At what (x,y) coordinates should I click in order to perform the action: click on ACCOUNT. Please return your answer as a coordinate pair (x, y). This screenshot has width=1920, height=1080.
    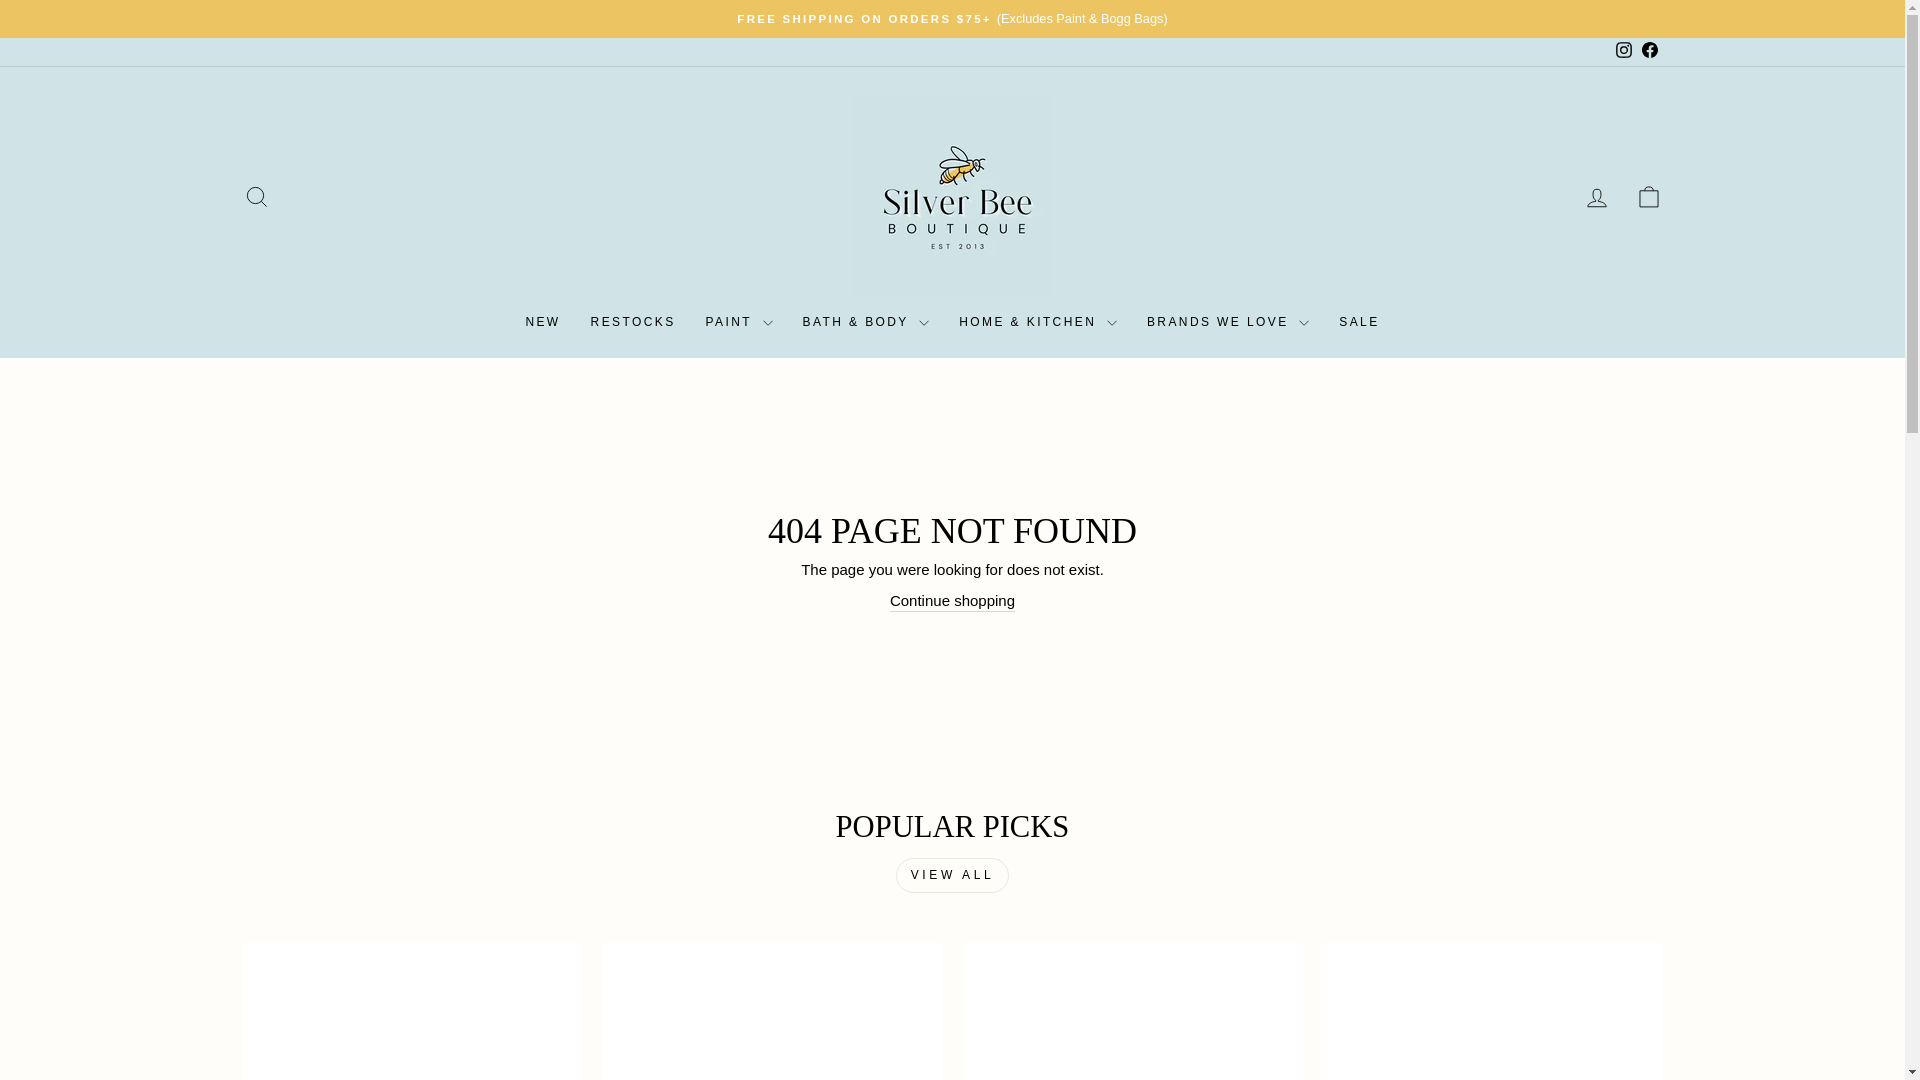
    Looking at the image, I should click on (1596, 197).